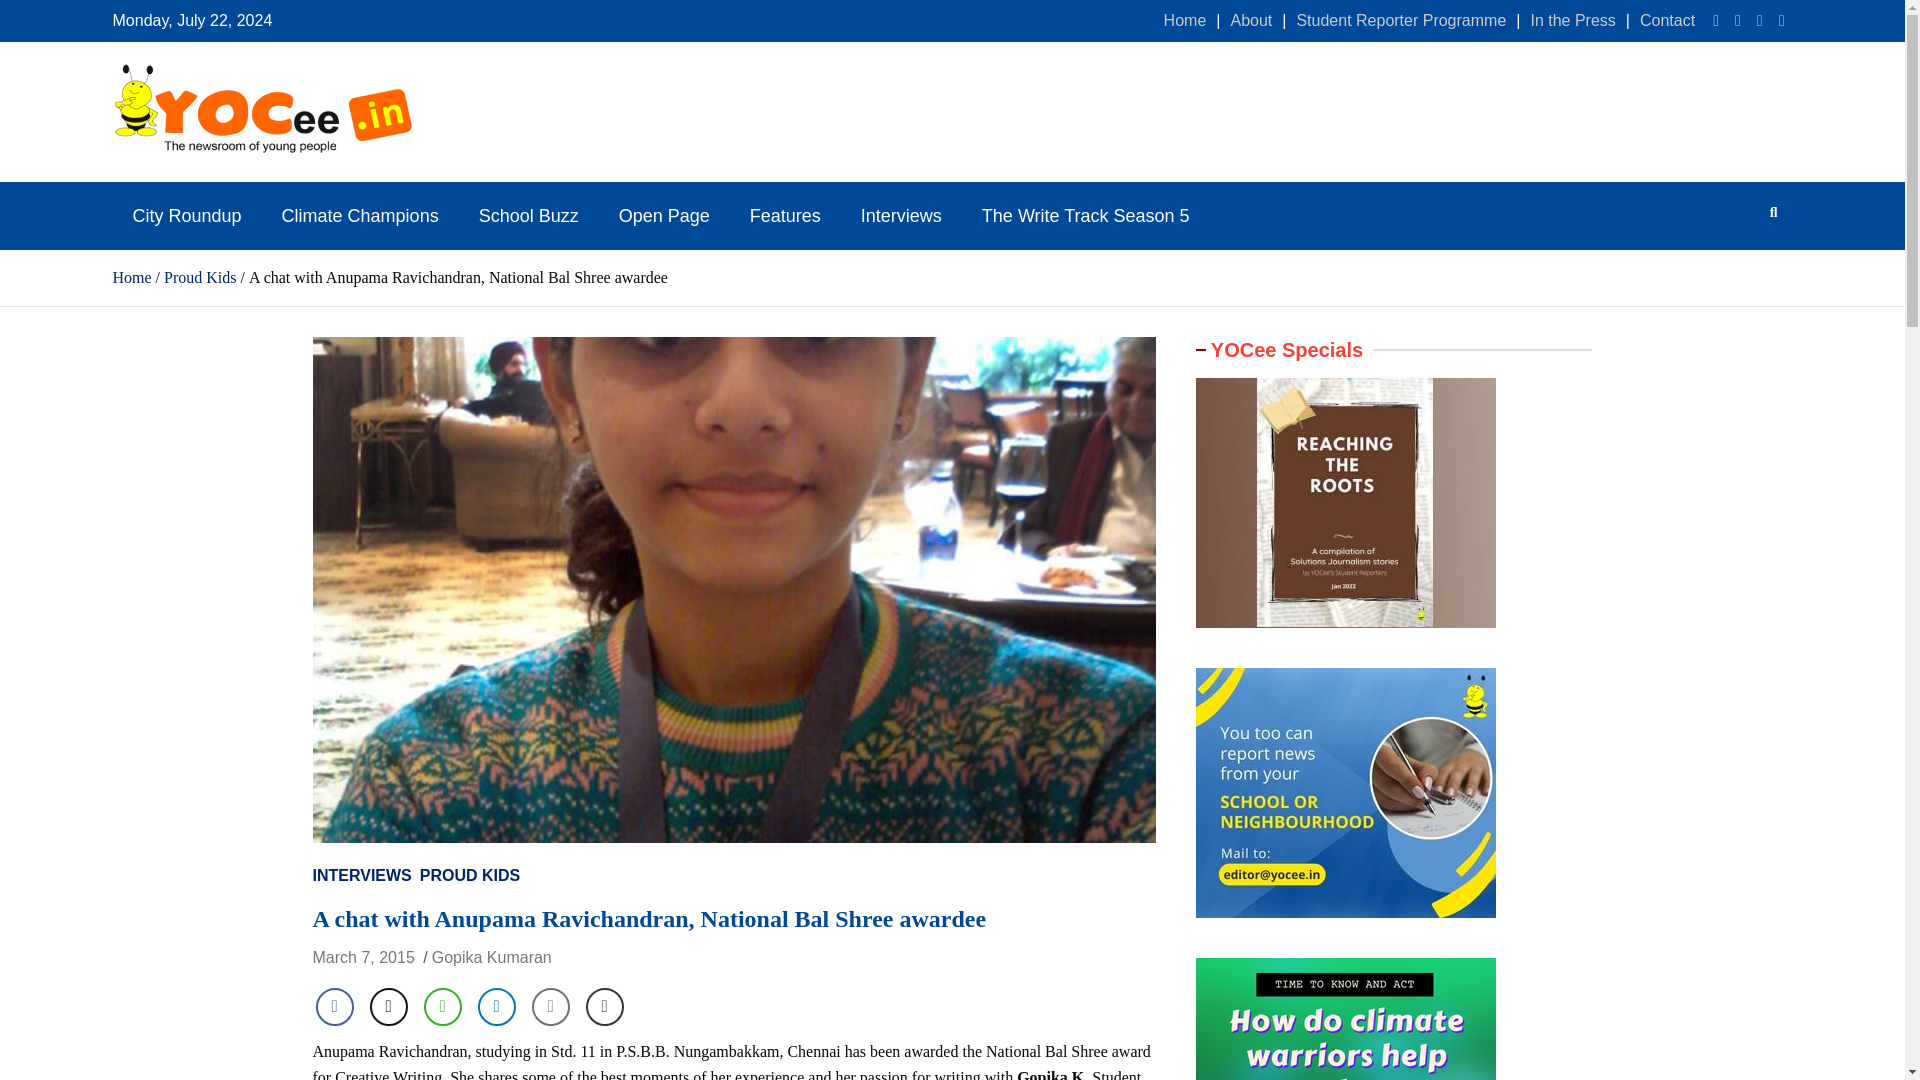 This screenshot has height=1080, width=1920. Describe the element at coordinates (492, 957) in the screenshot. I see `Gopika Kumaran` at that location.